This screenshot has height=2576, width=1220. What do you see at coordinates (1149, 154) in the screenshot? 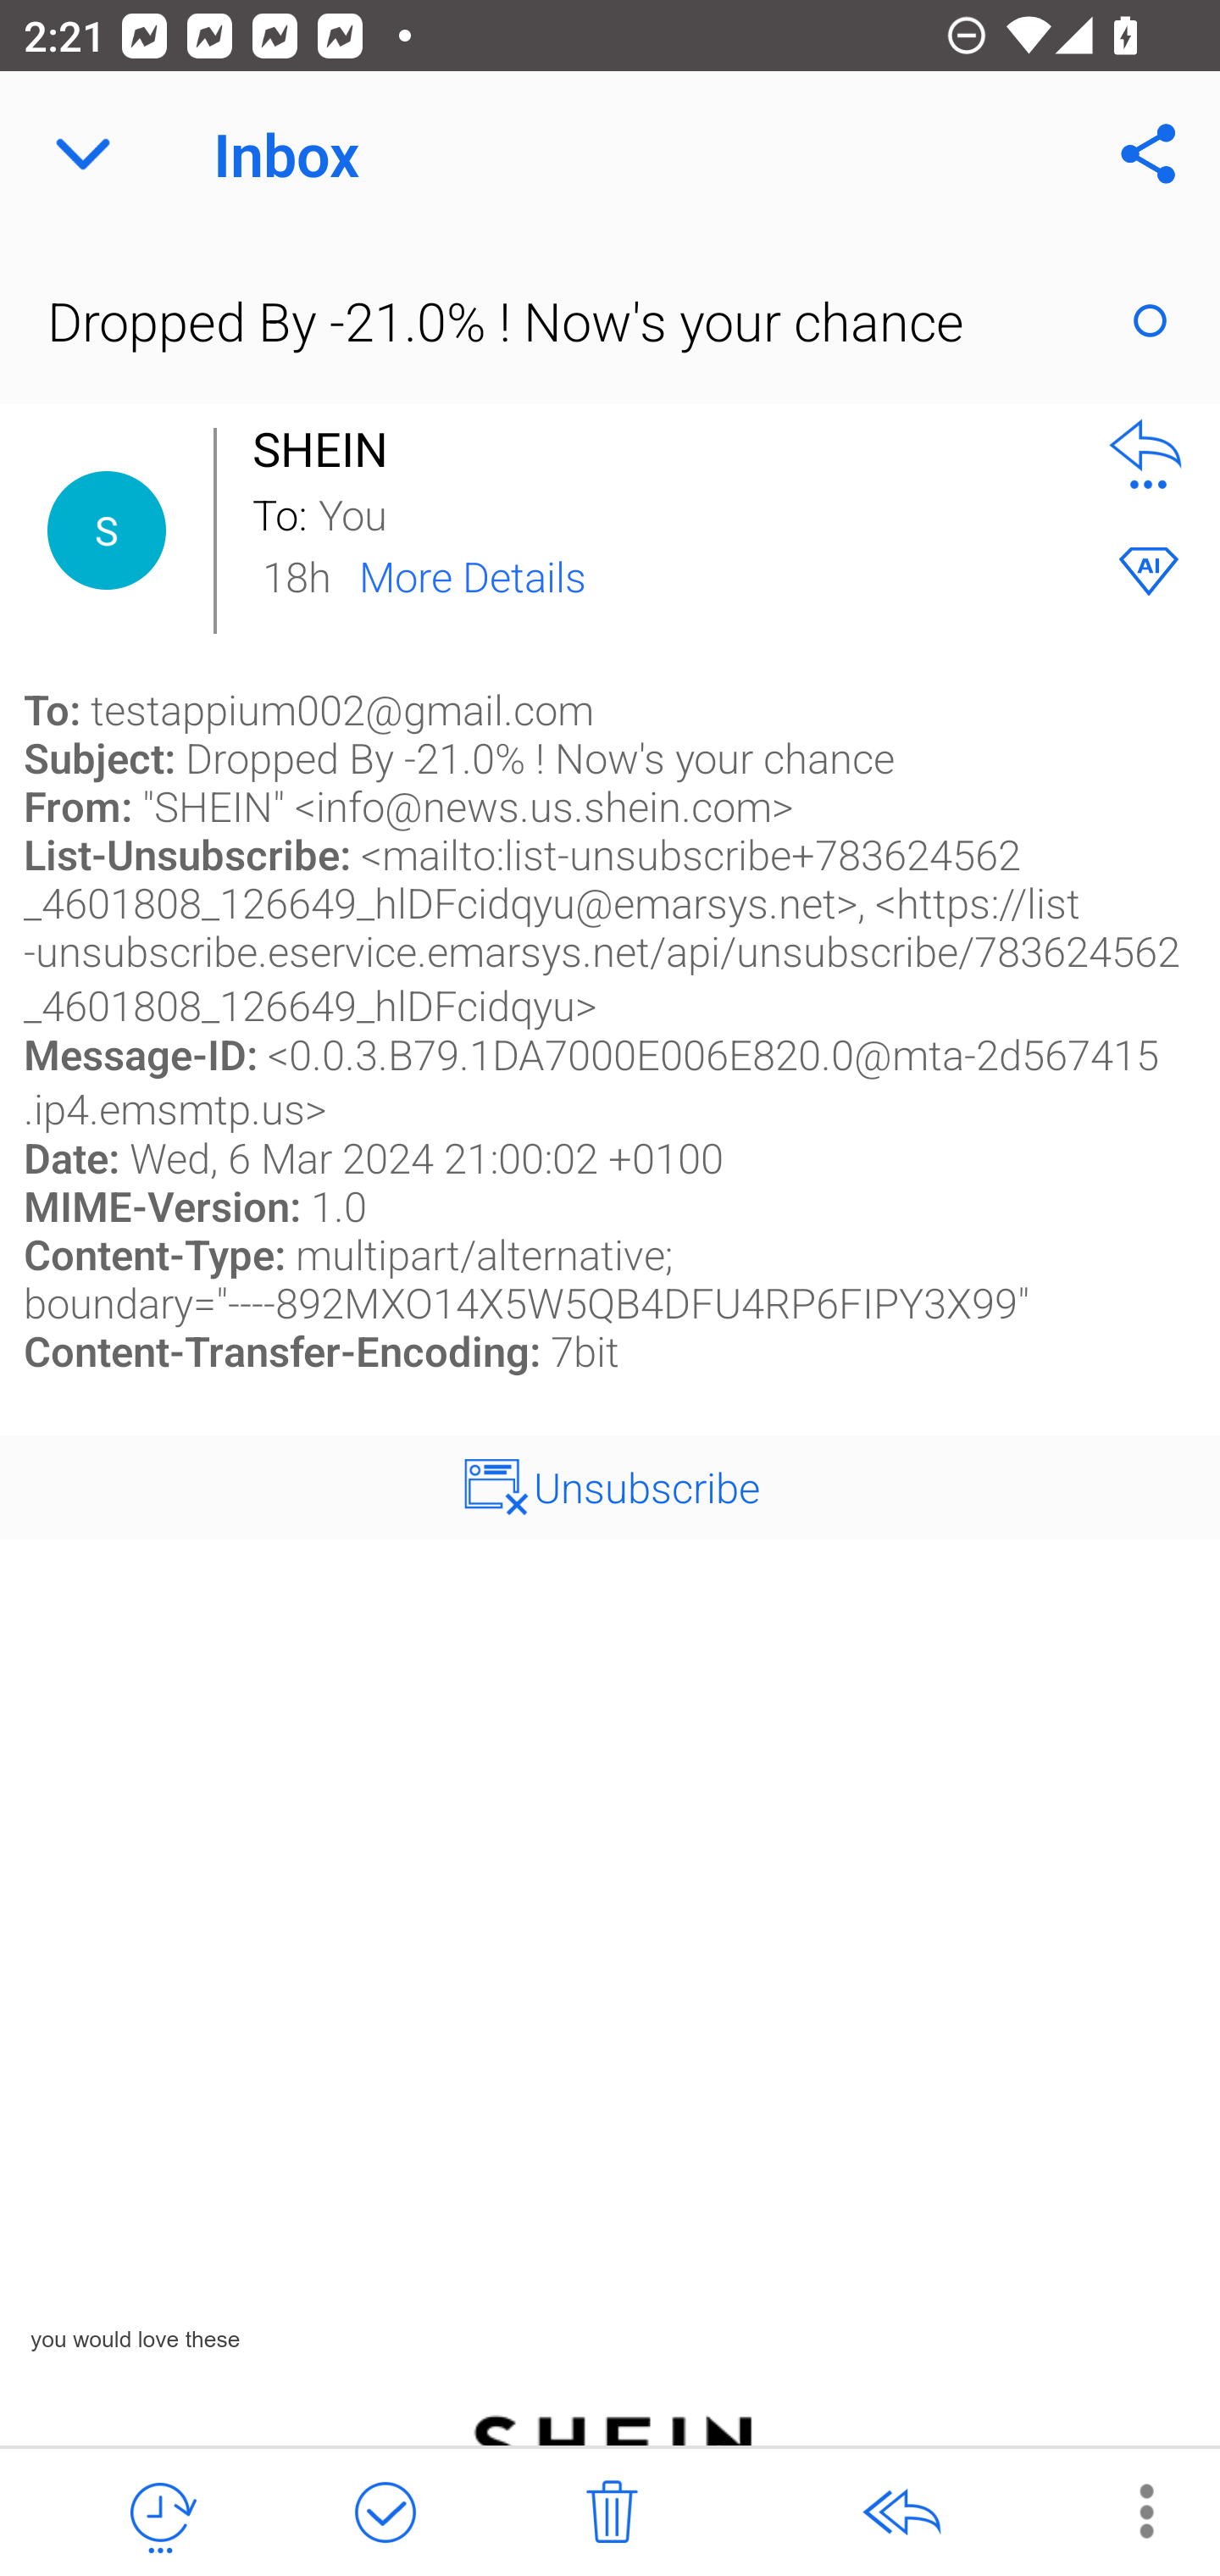
I see `Share` at bounding box center [1149, 154].